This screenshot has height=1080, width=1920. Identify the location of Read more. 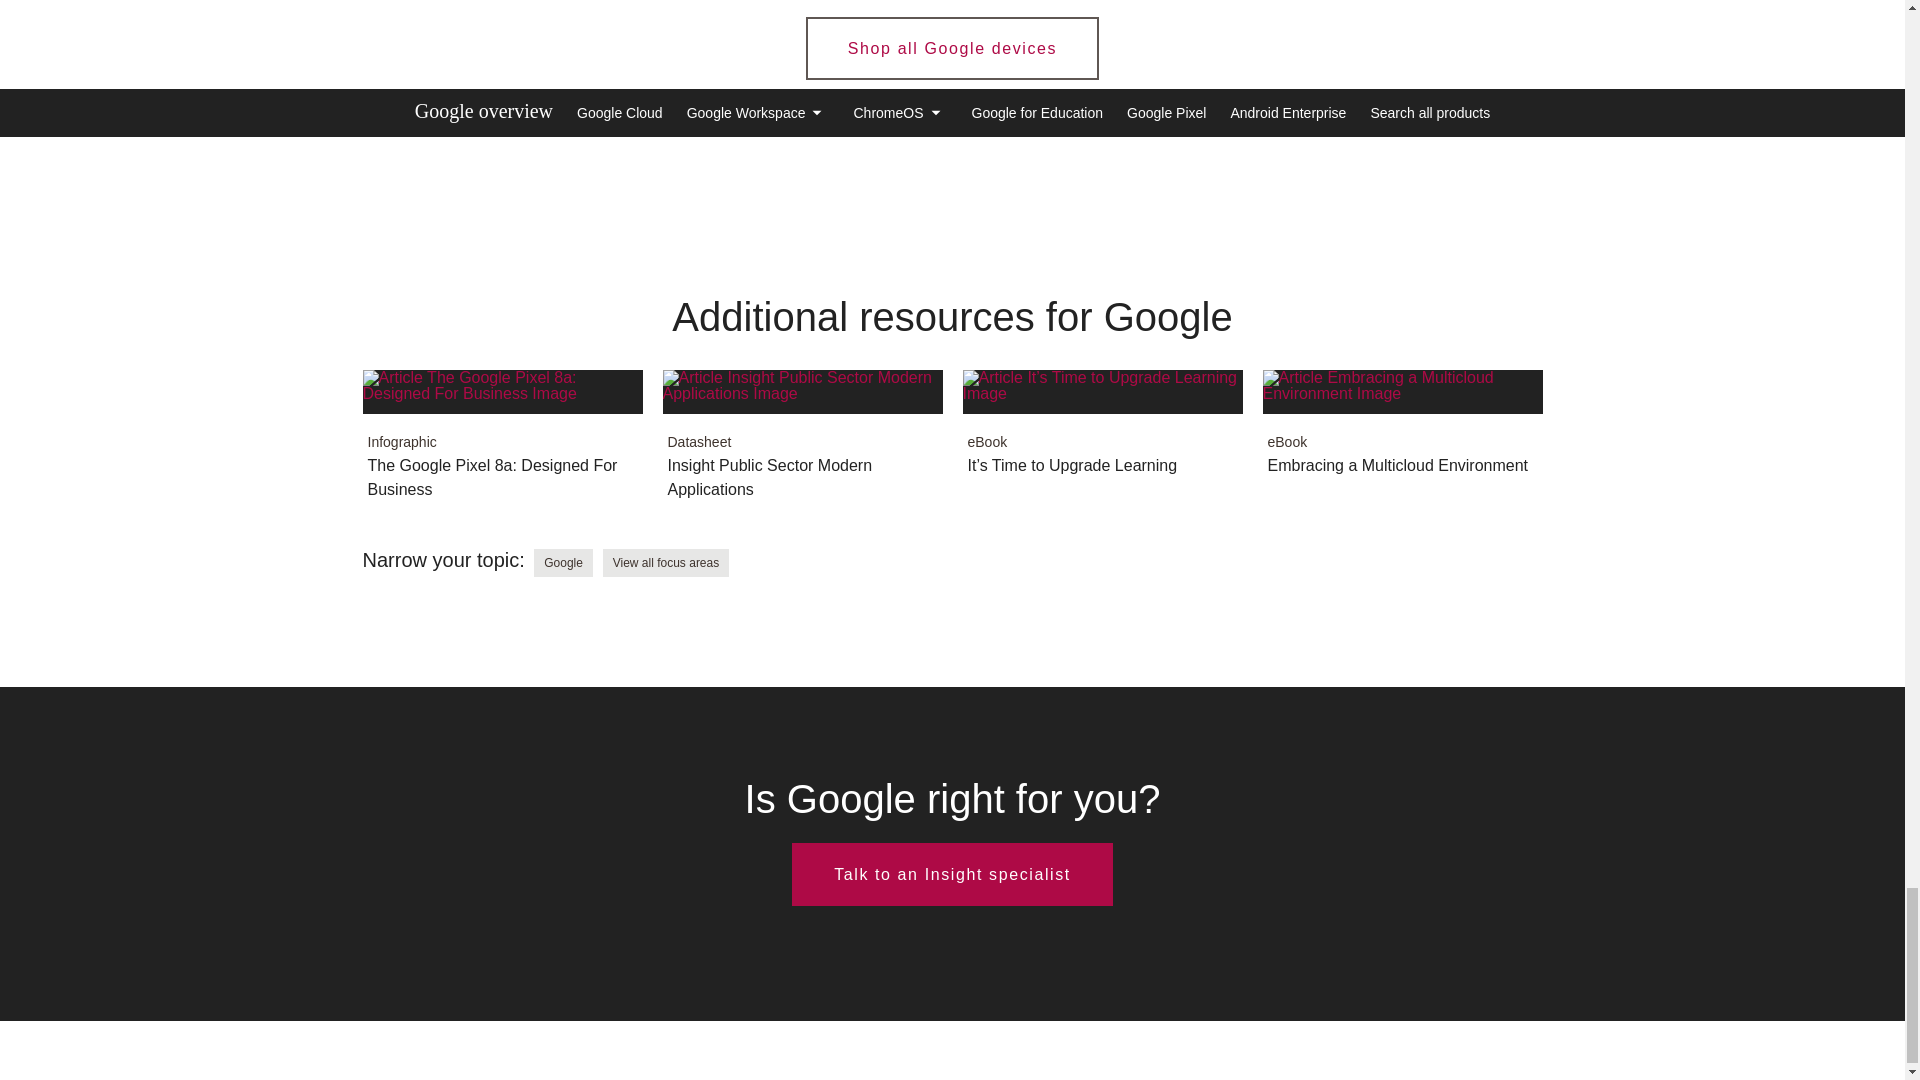
(802, 446).